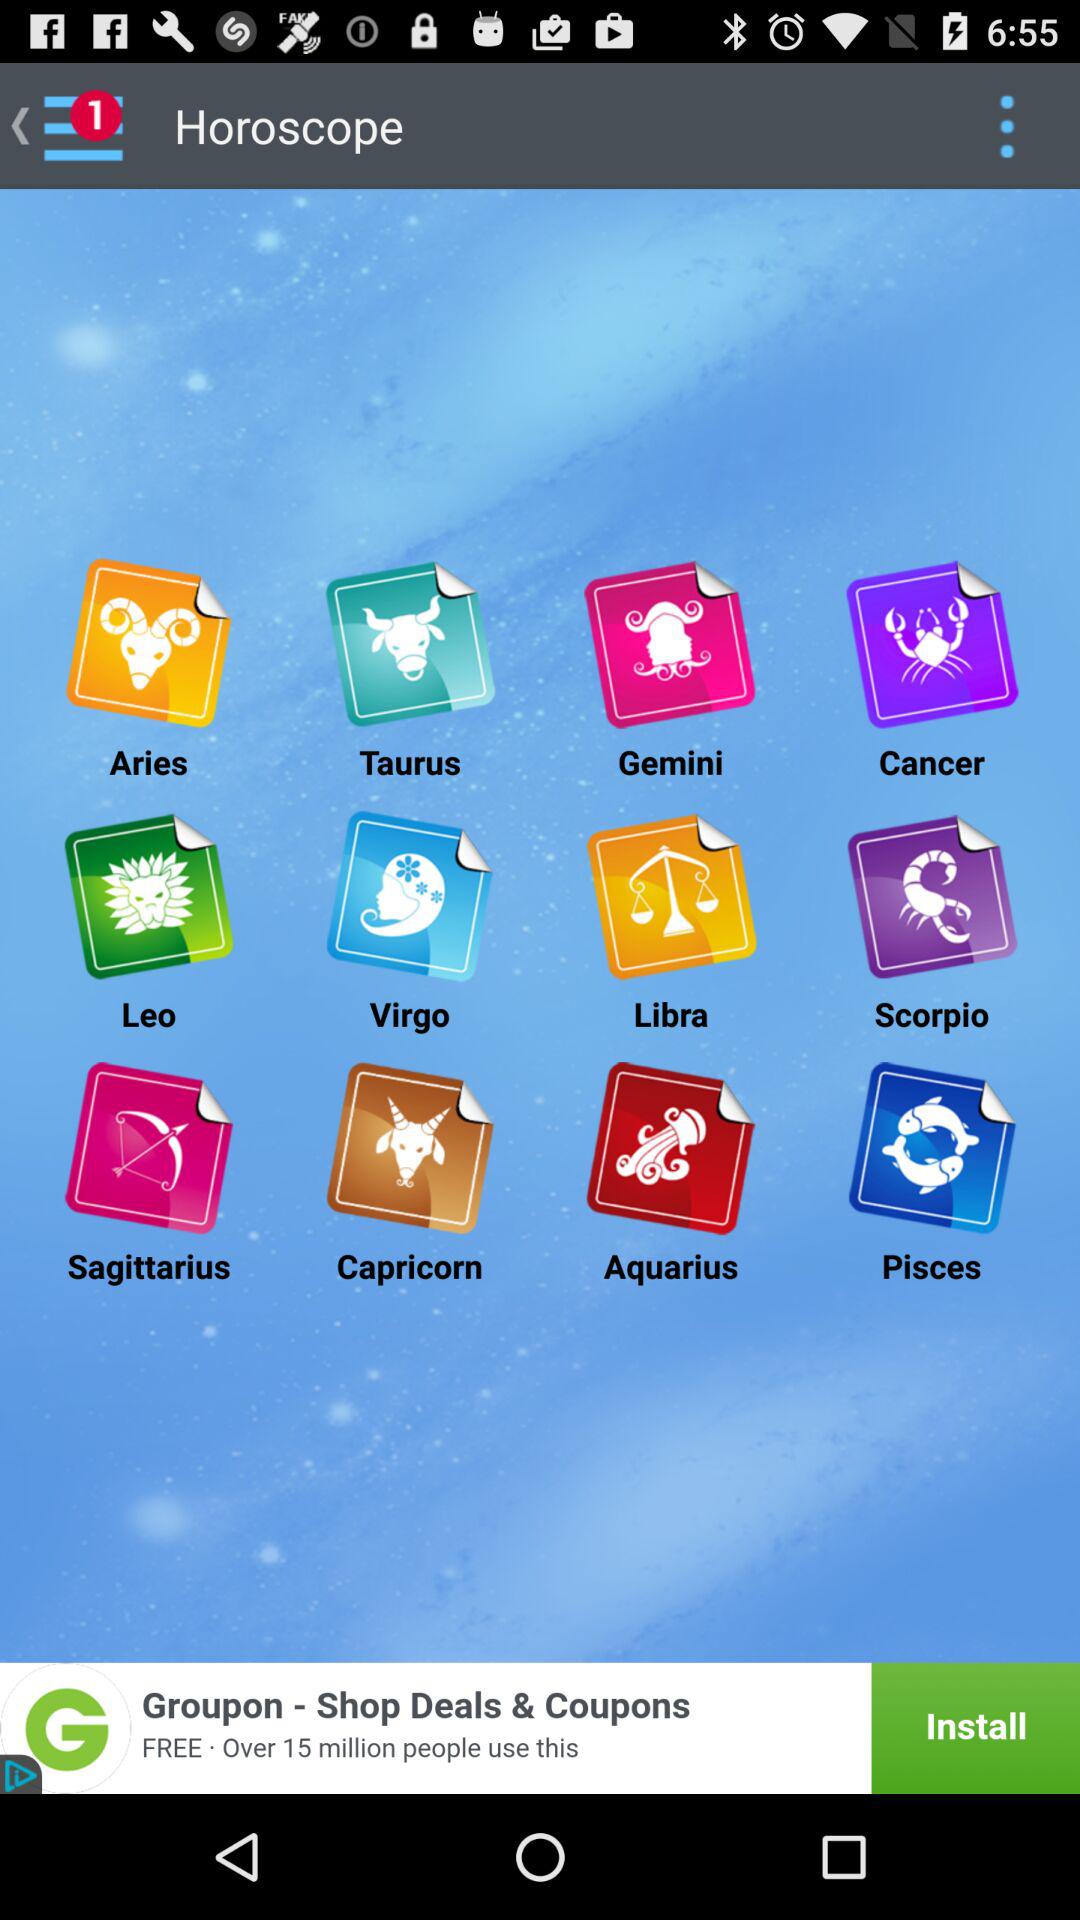 This screenshot has height=1920, width=1080. I want to click on advertisement, so click(670, 1148).